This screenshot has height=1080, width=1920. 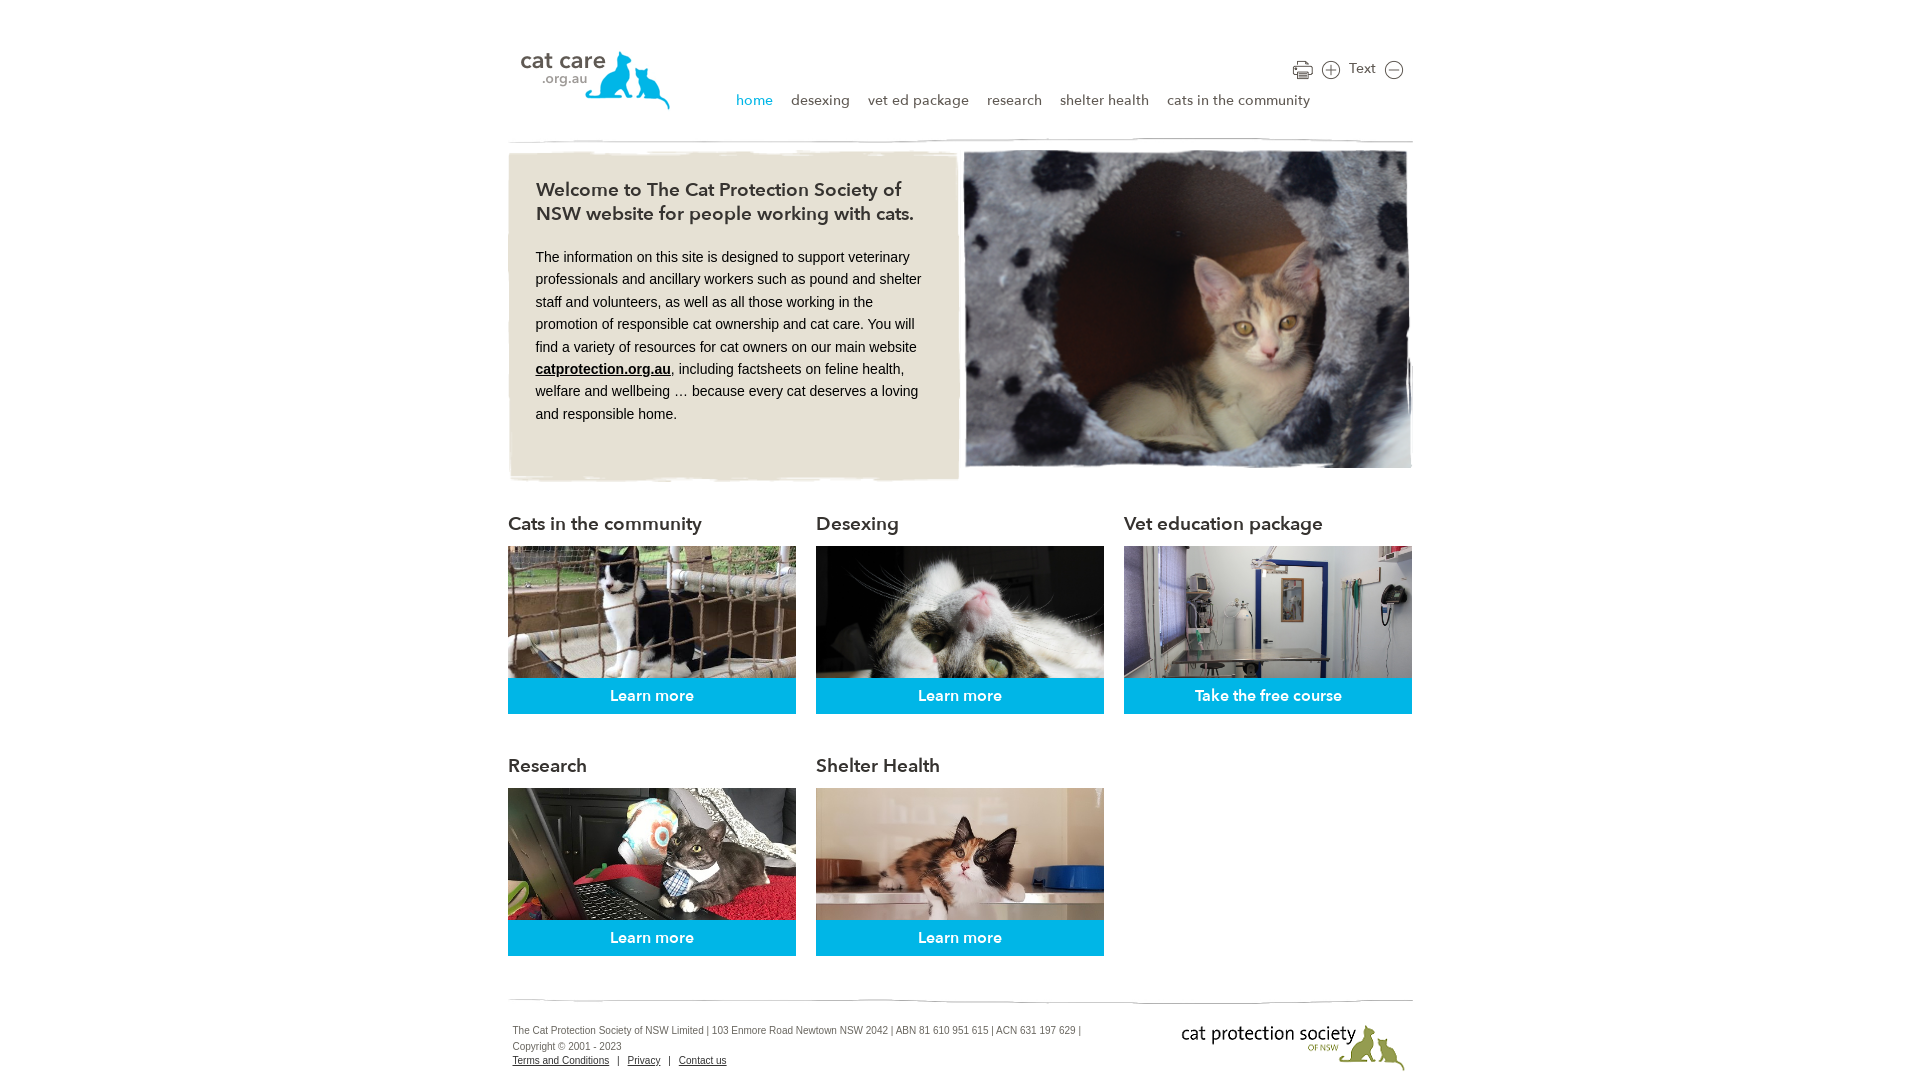 I want to click on vet ed package, so click(x=918, y=101).